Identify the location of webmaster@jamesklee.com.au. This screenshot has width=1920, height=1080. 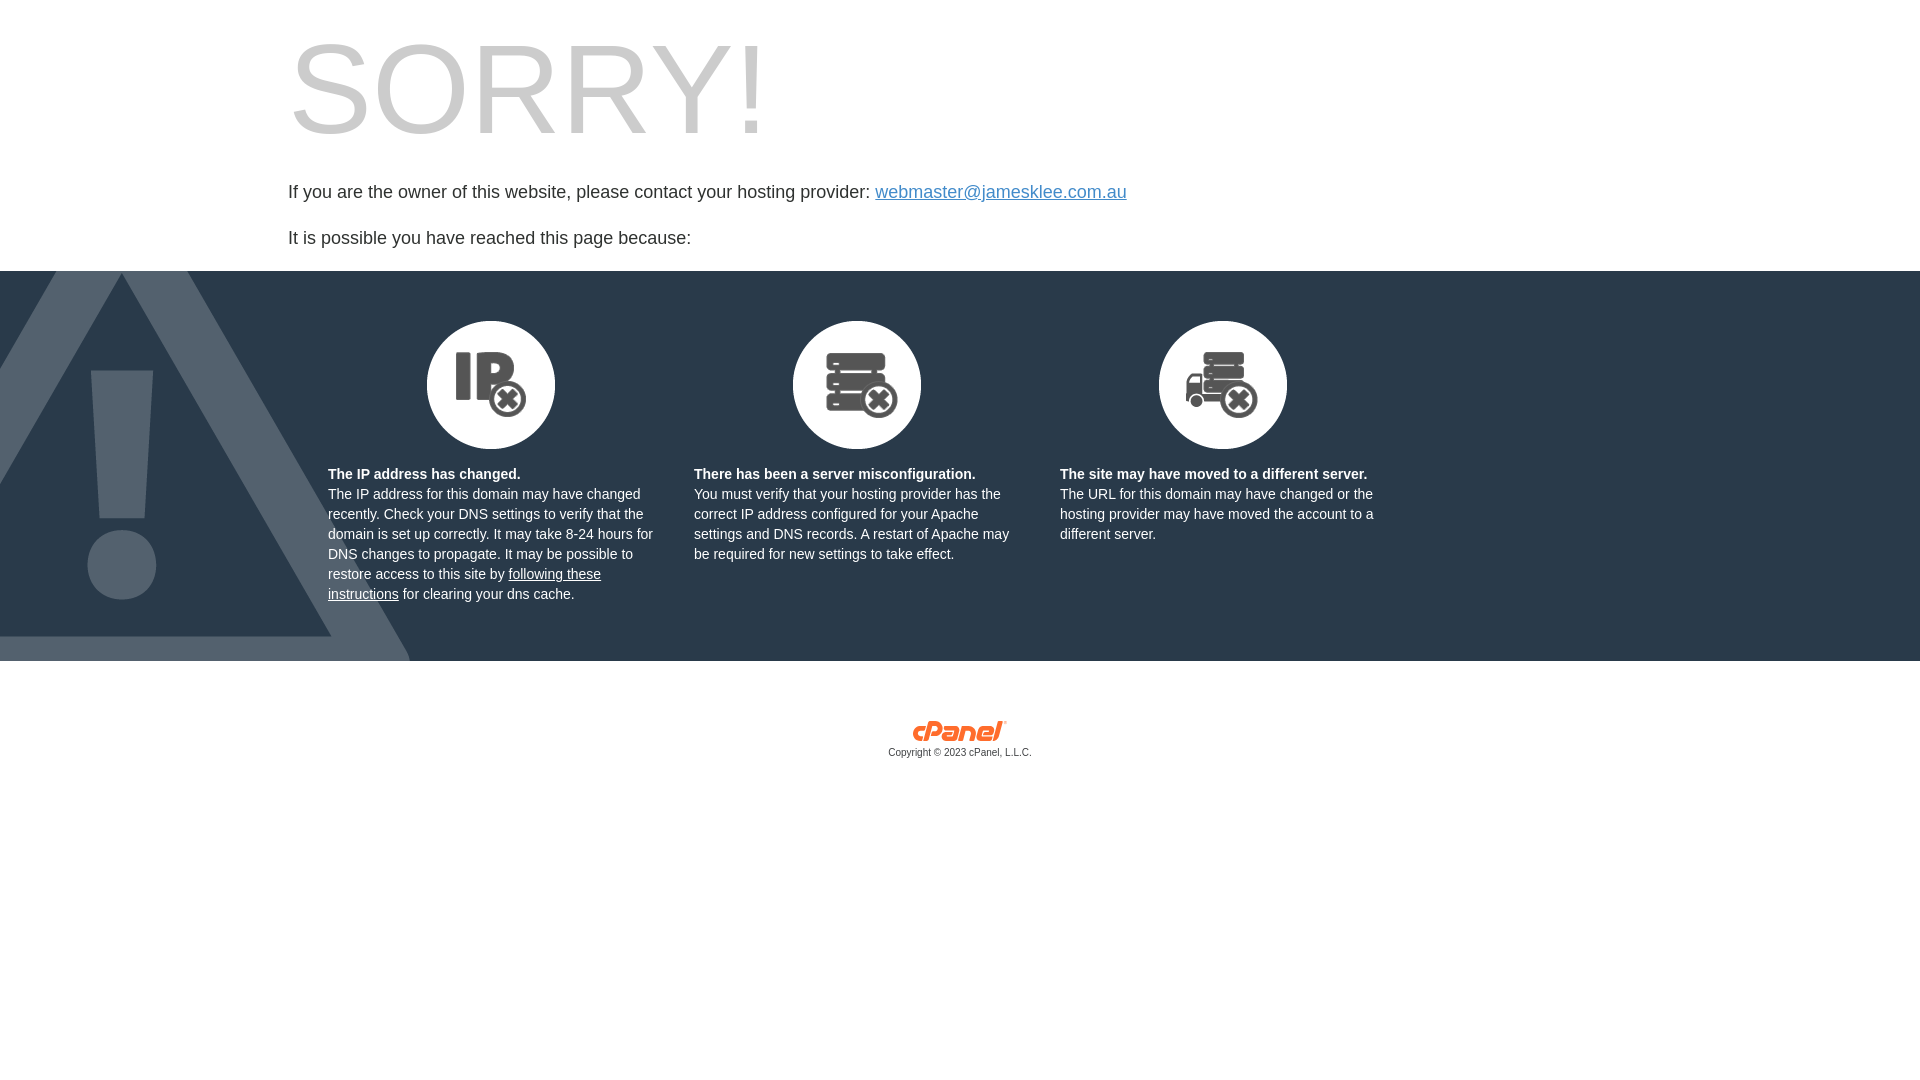
(1000, 192).